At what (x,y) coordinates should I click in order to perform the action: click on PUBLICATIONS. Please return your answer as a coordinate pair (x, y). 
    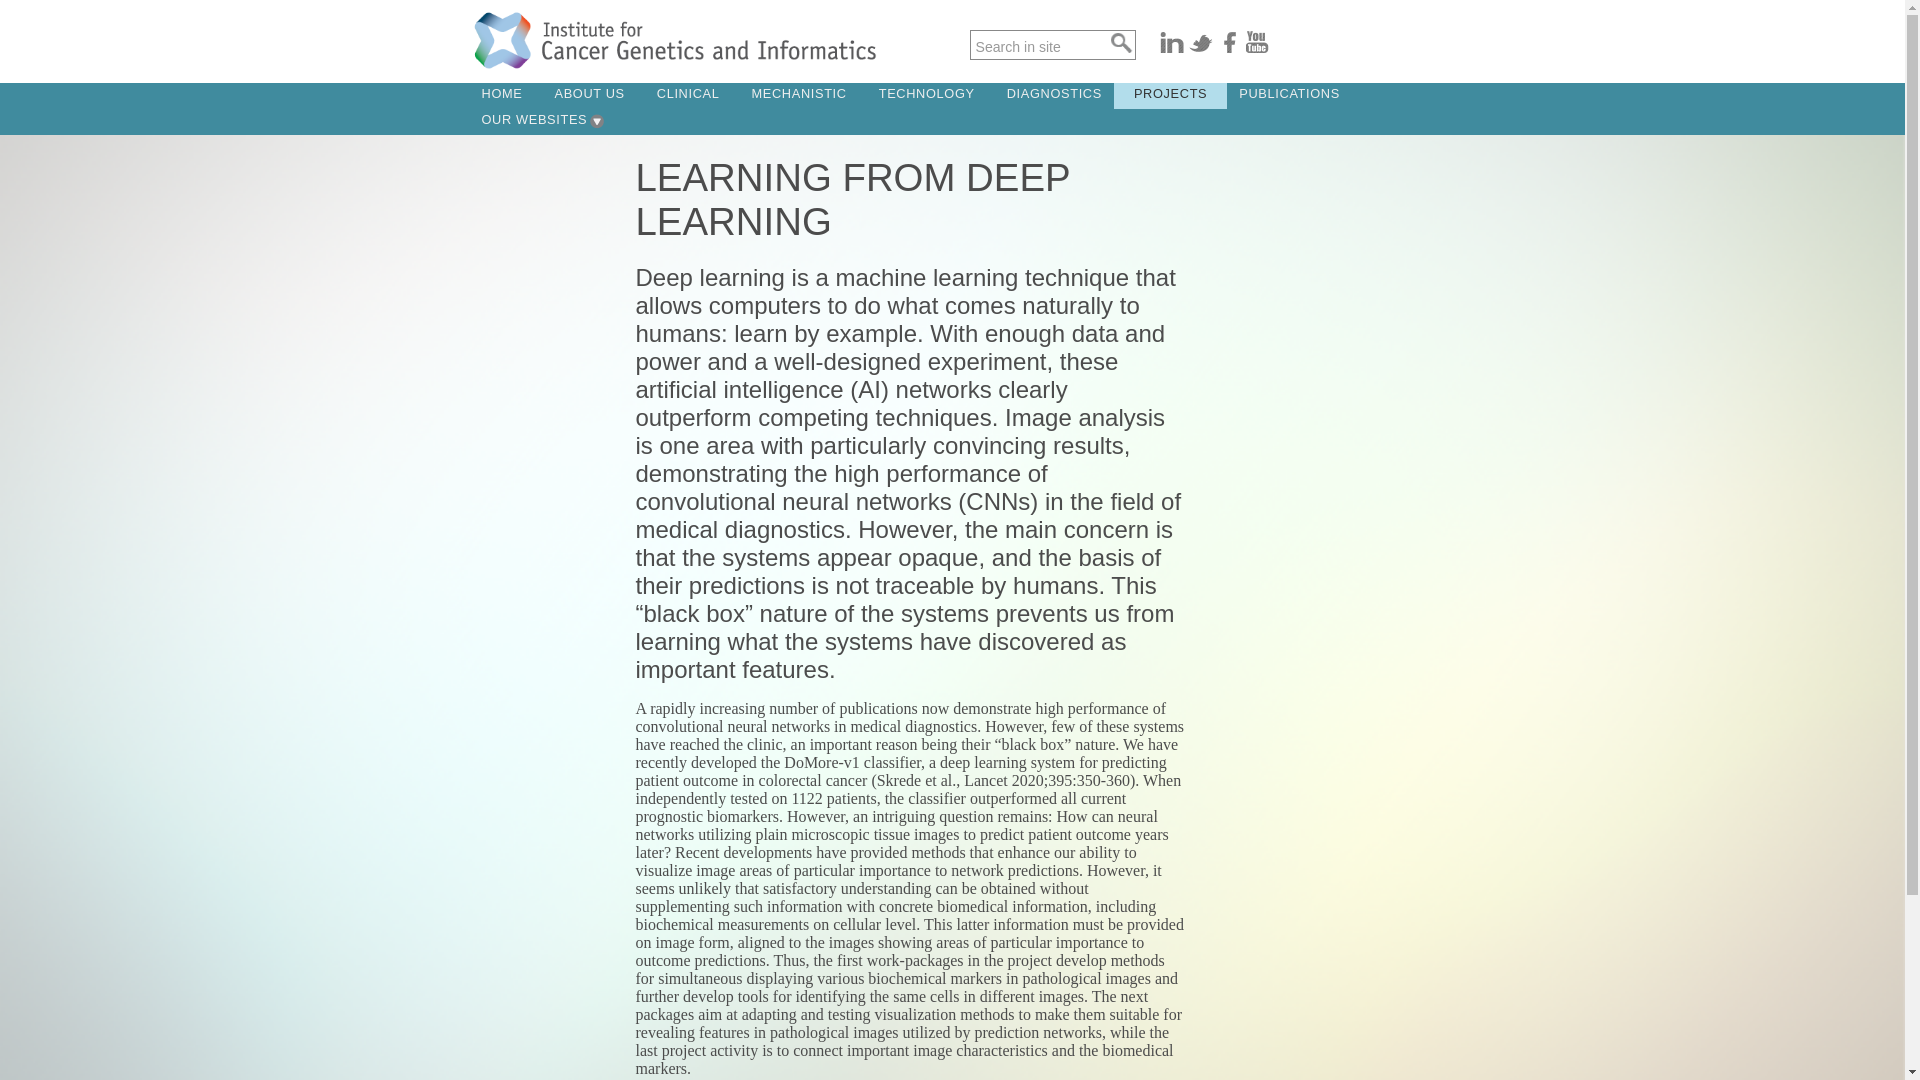
    Looking at the image, I should click on (1289, 96).